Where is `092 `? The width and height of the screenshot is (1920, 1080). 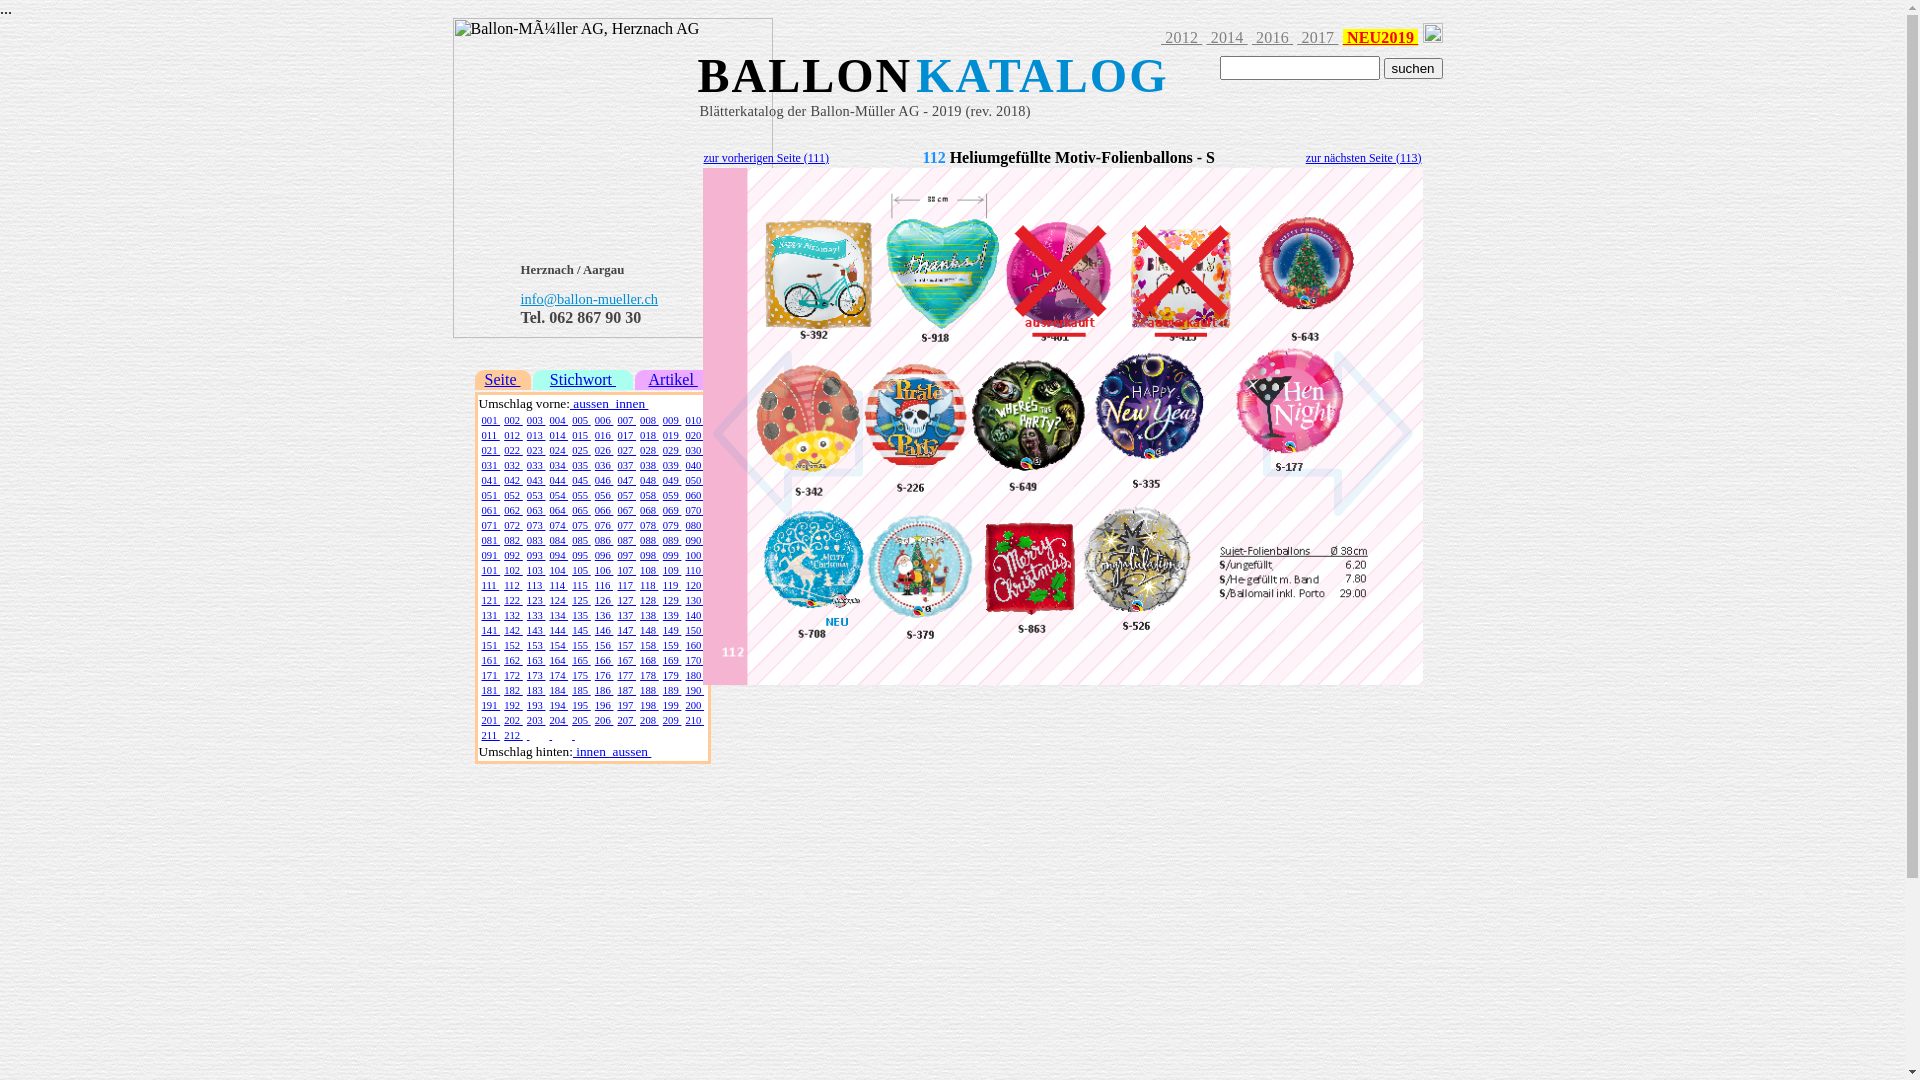
092  is located at coordinates (514, 556).